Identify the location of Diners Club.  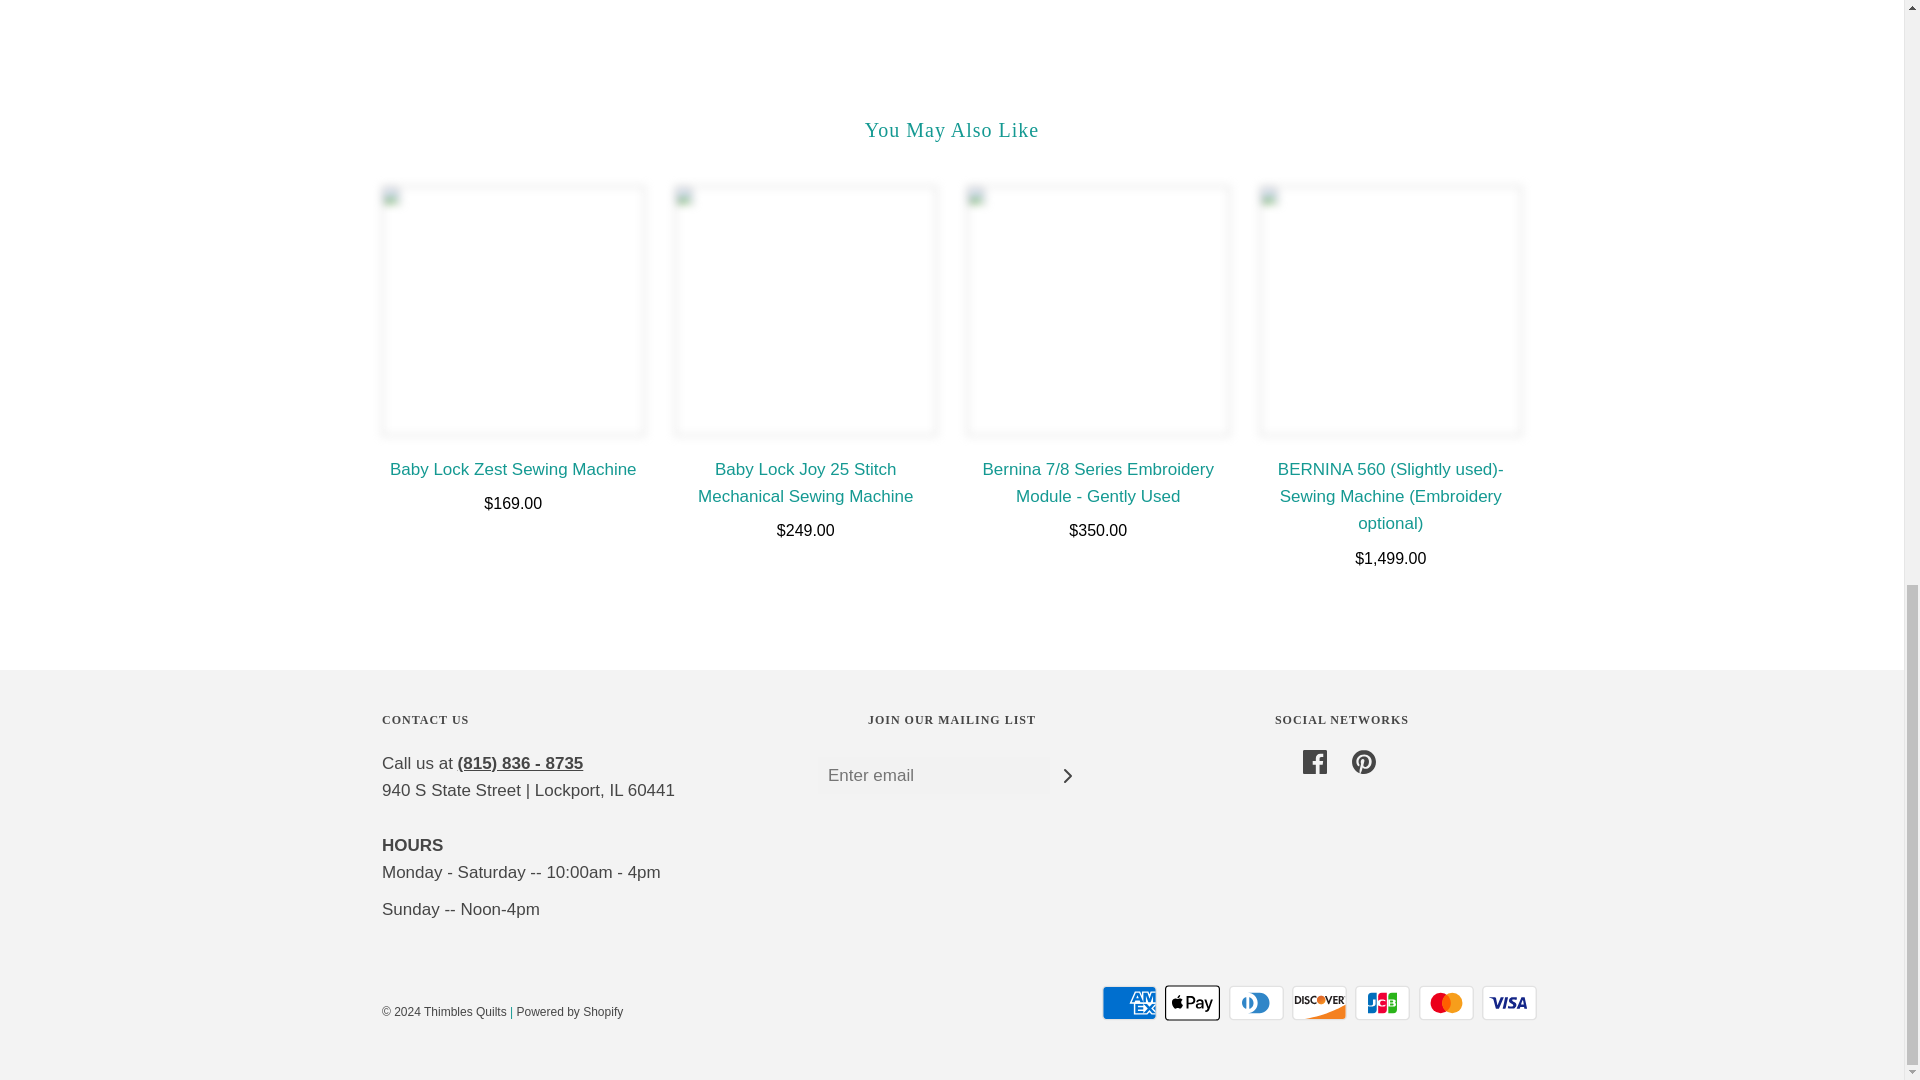
(1256, 1002).